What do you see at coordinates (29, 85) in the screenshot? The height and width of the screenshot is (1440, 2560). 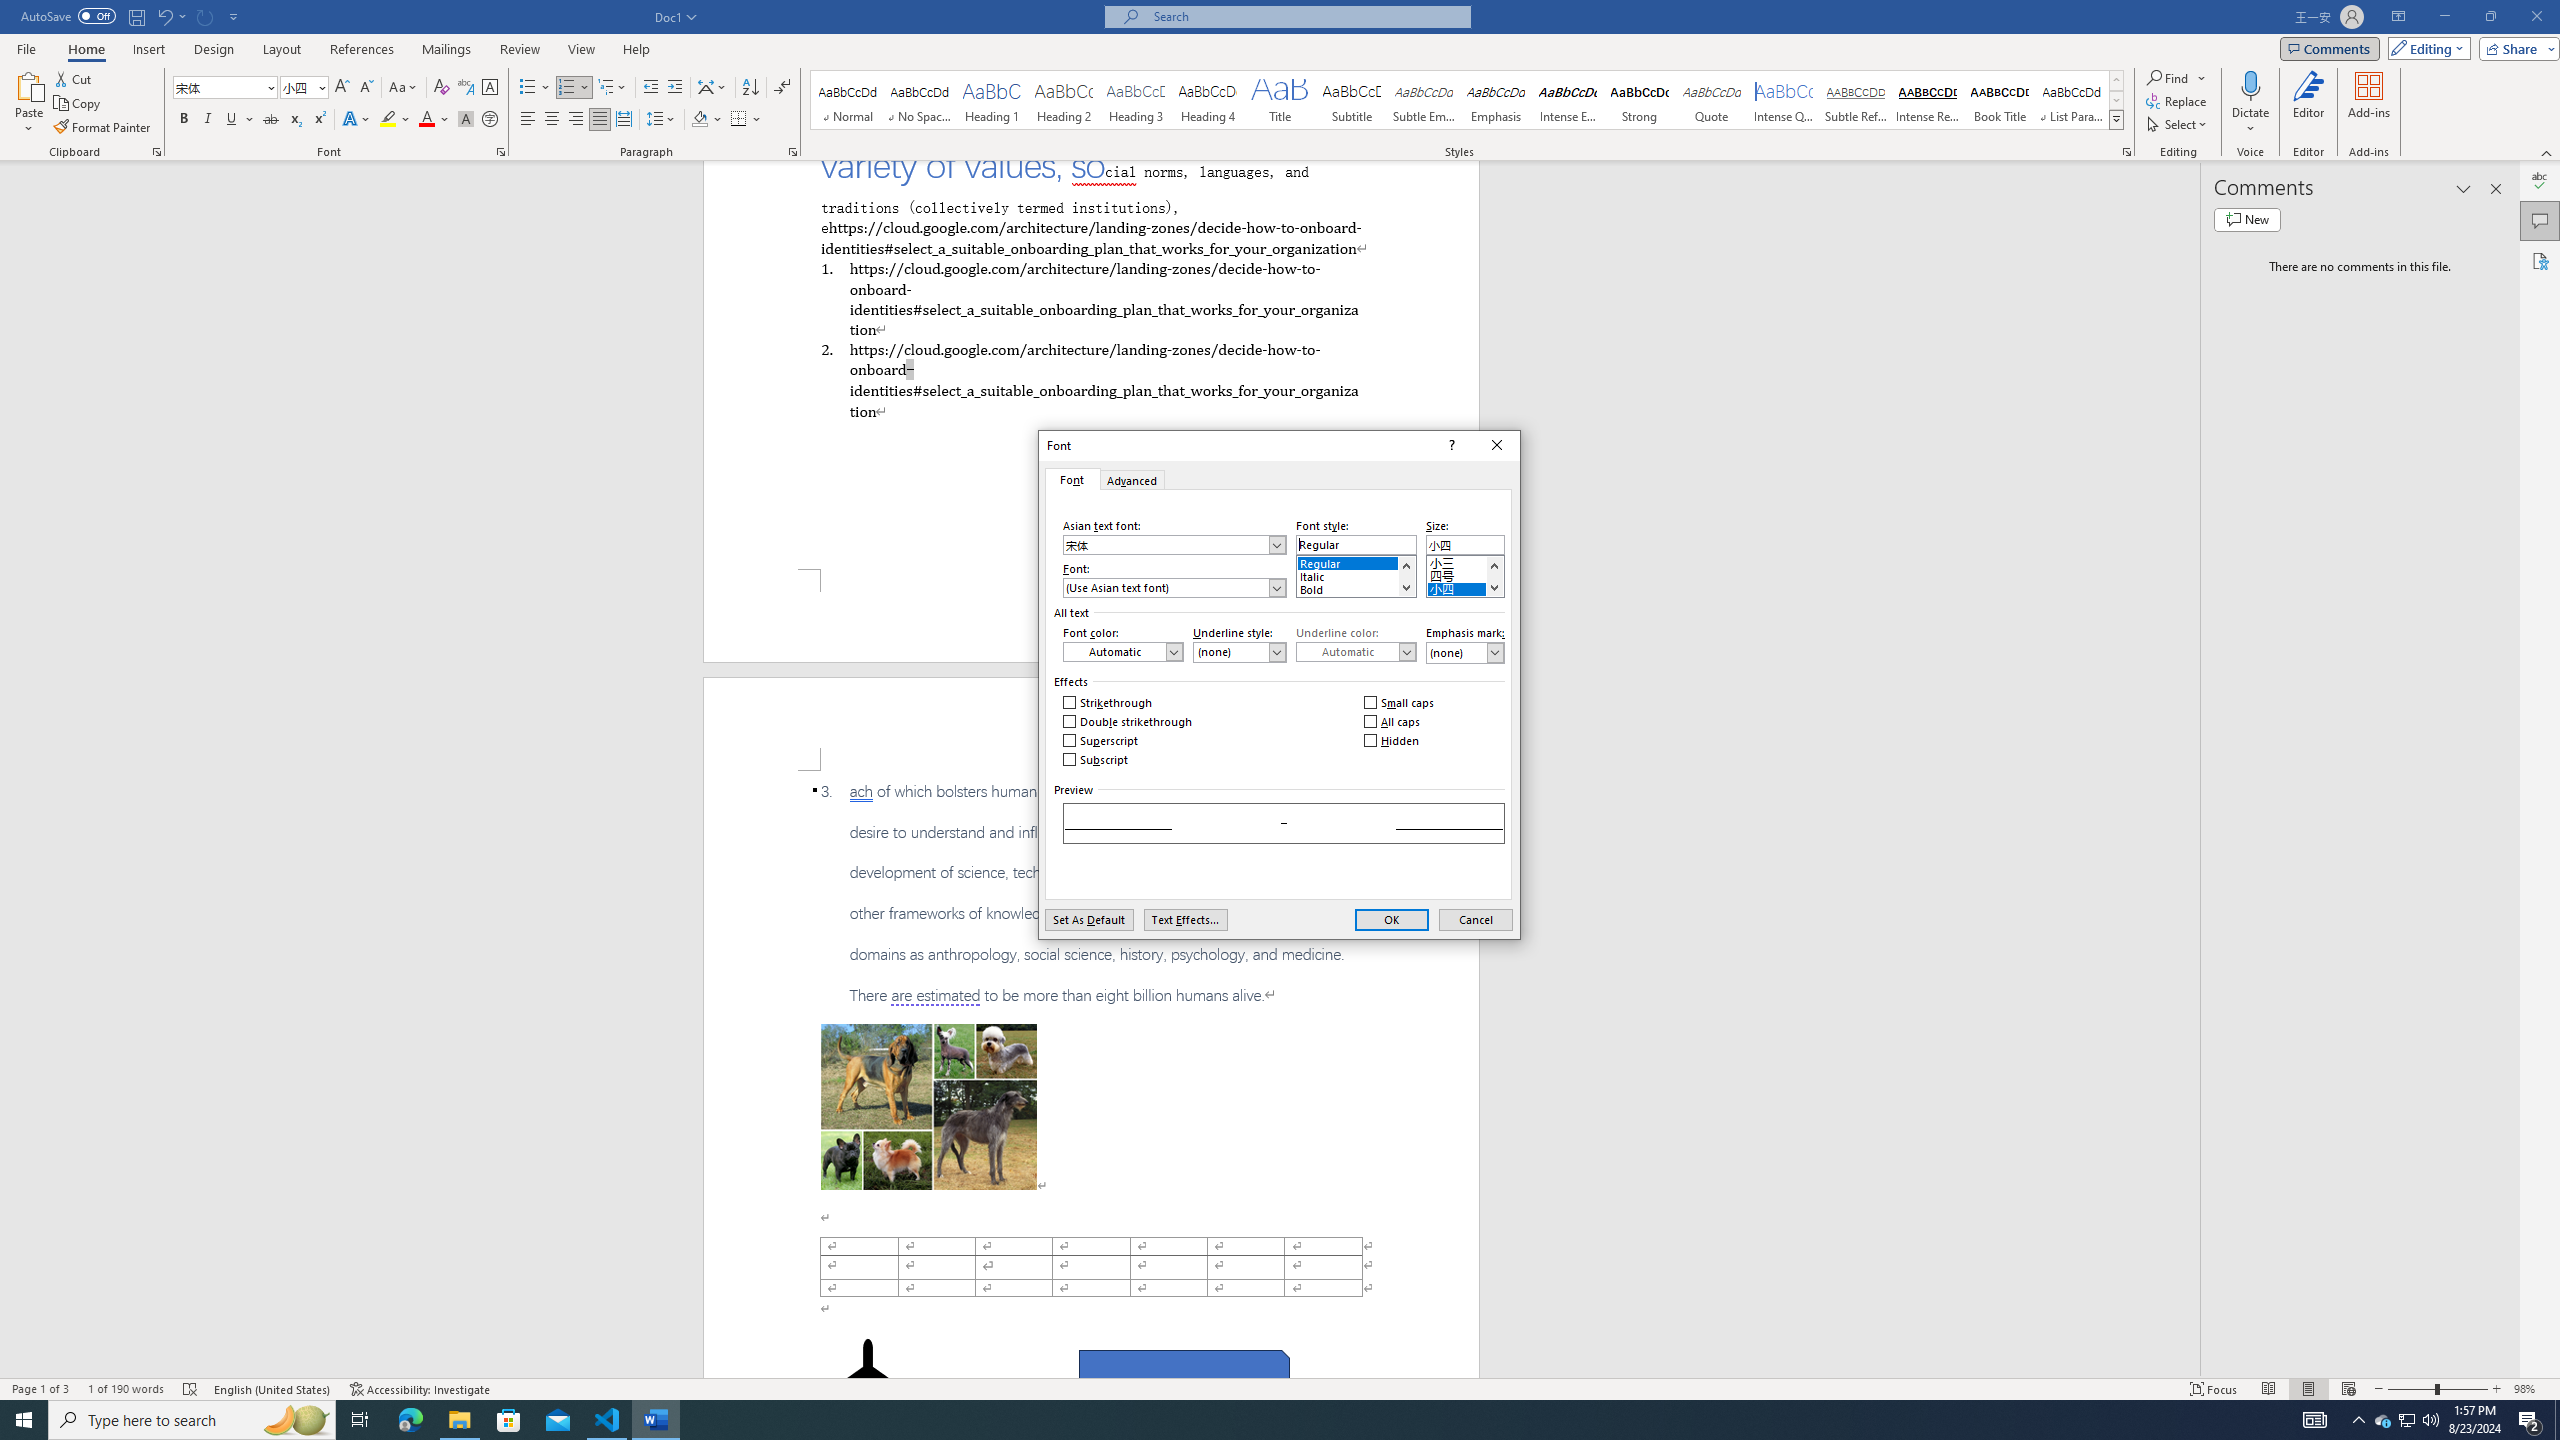 I see `Paste` at bounding box center [29, 85].